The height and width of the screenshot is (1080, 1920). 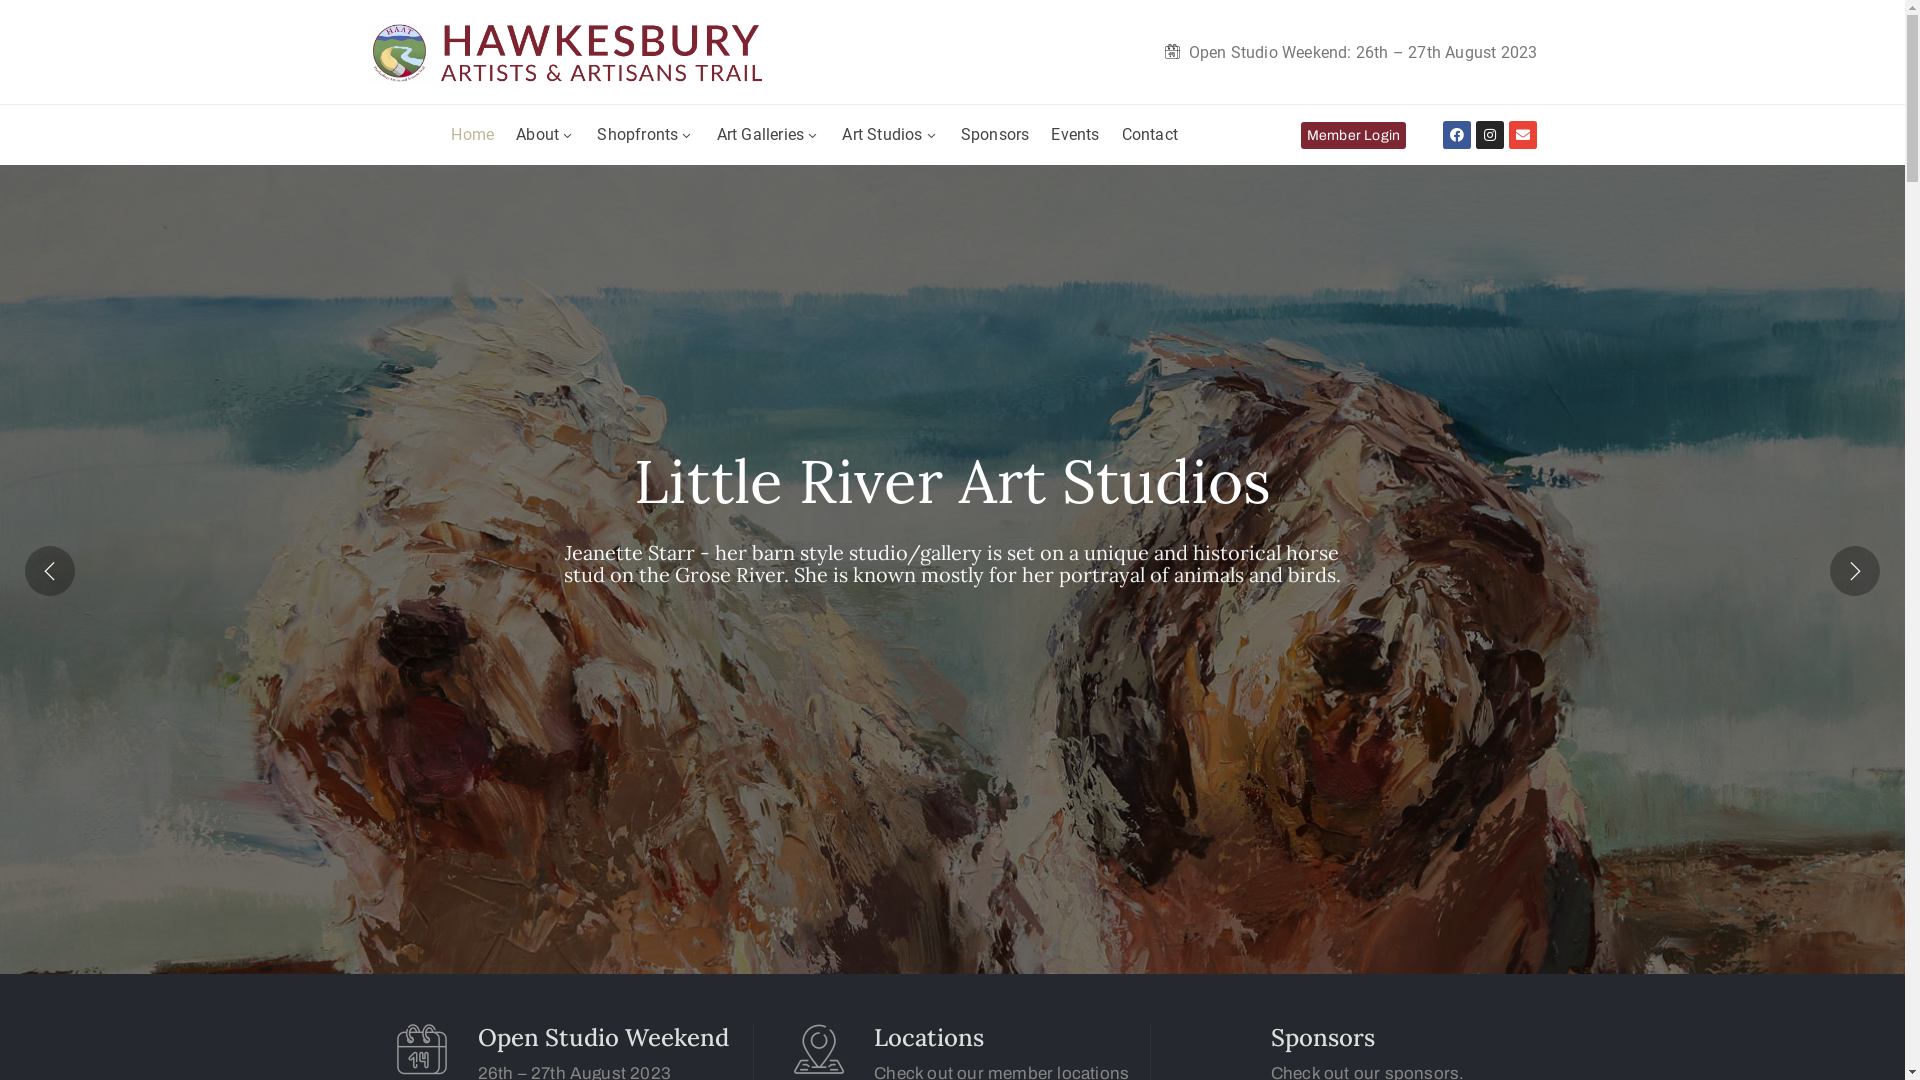 What do you see at coordinates (472, 135) in the screenshot?
I see `Home` at bounding box center [472, 135].